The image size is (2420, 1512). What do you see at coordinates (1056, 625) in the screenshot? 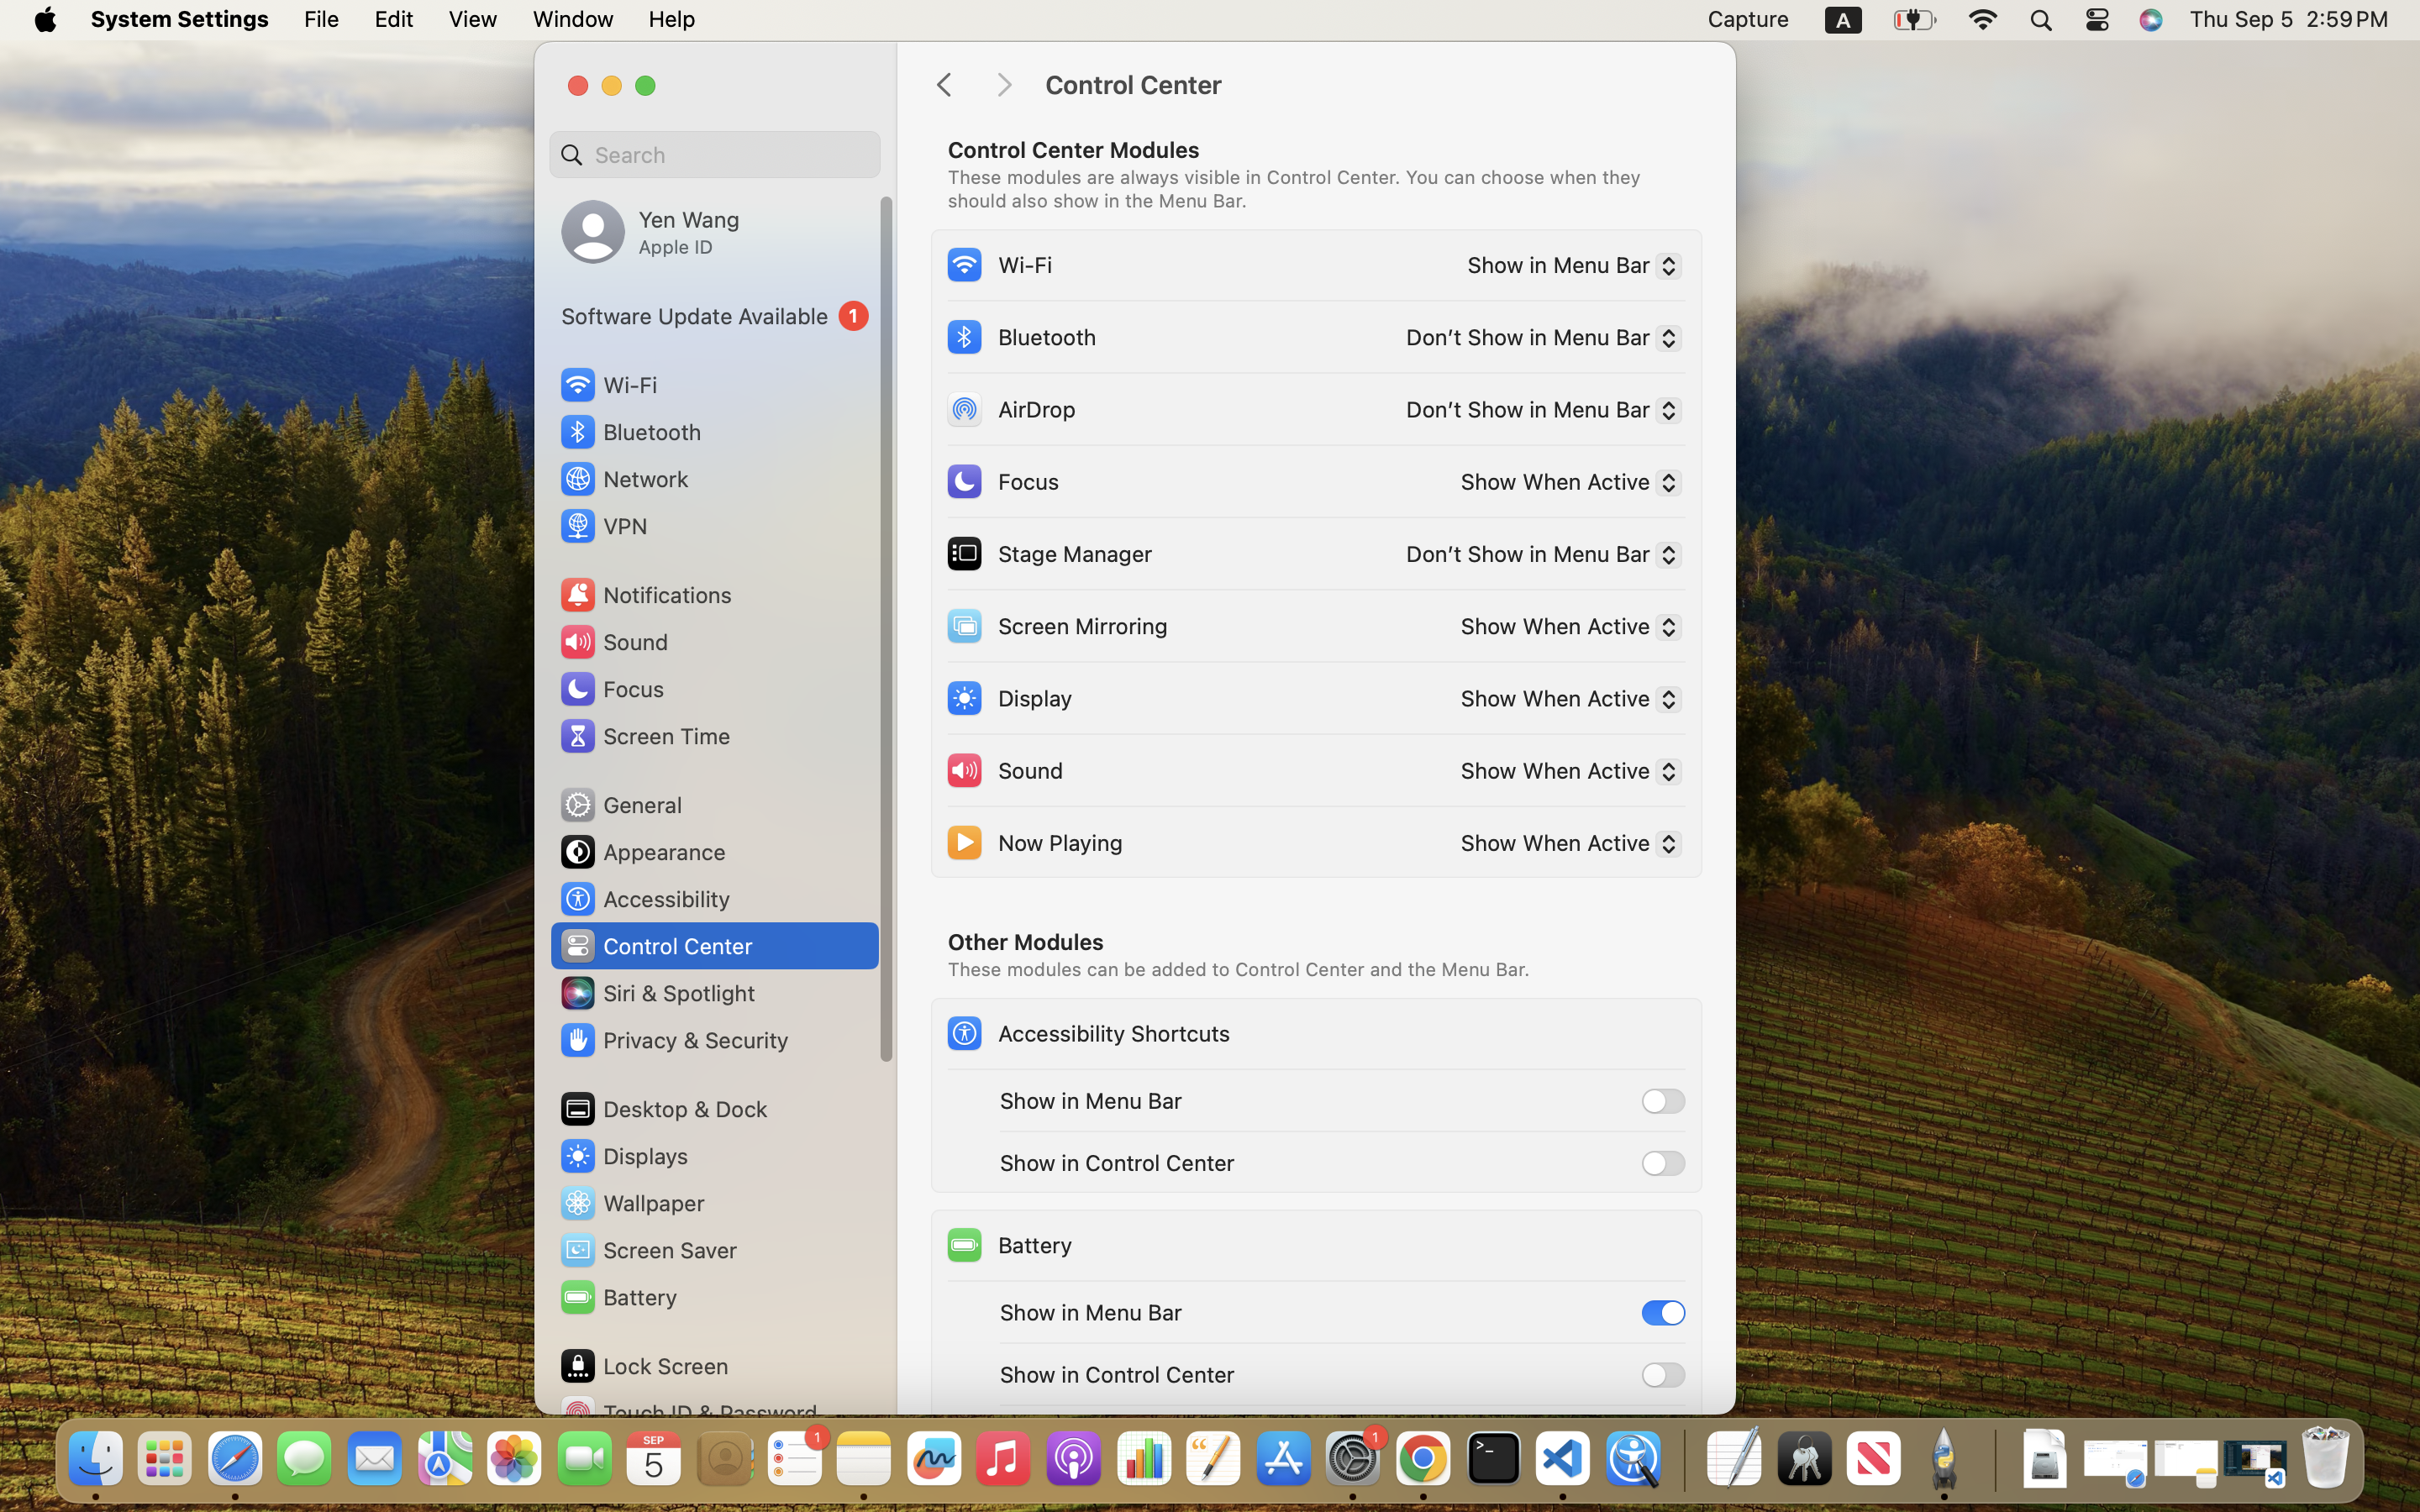
I see `Screen Mirroring` at bounding box center [1056, 625].